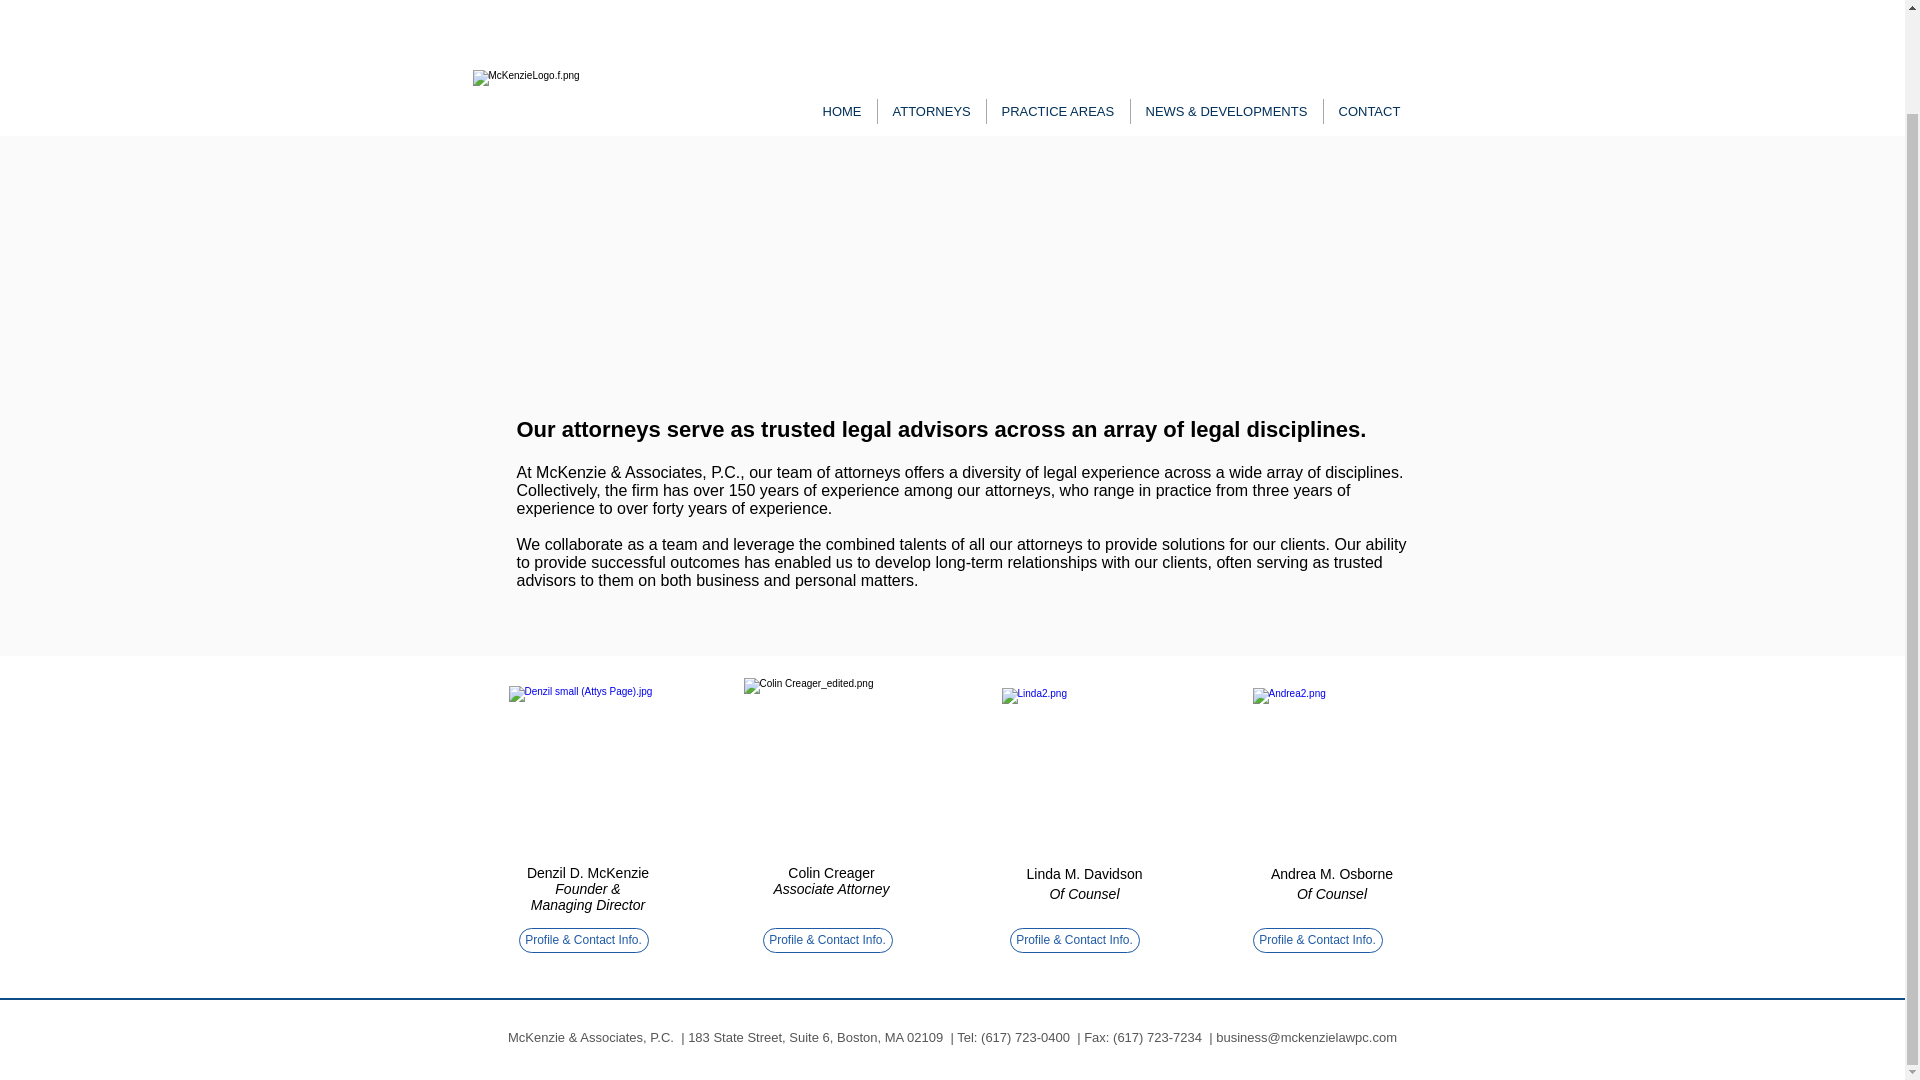 The width and height of the screenshot is (1920, 1080). What do you see at coordinates (830, 873) in the screenshot?
I see `Colin Creager` at bounding box center [830, 873].